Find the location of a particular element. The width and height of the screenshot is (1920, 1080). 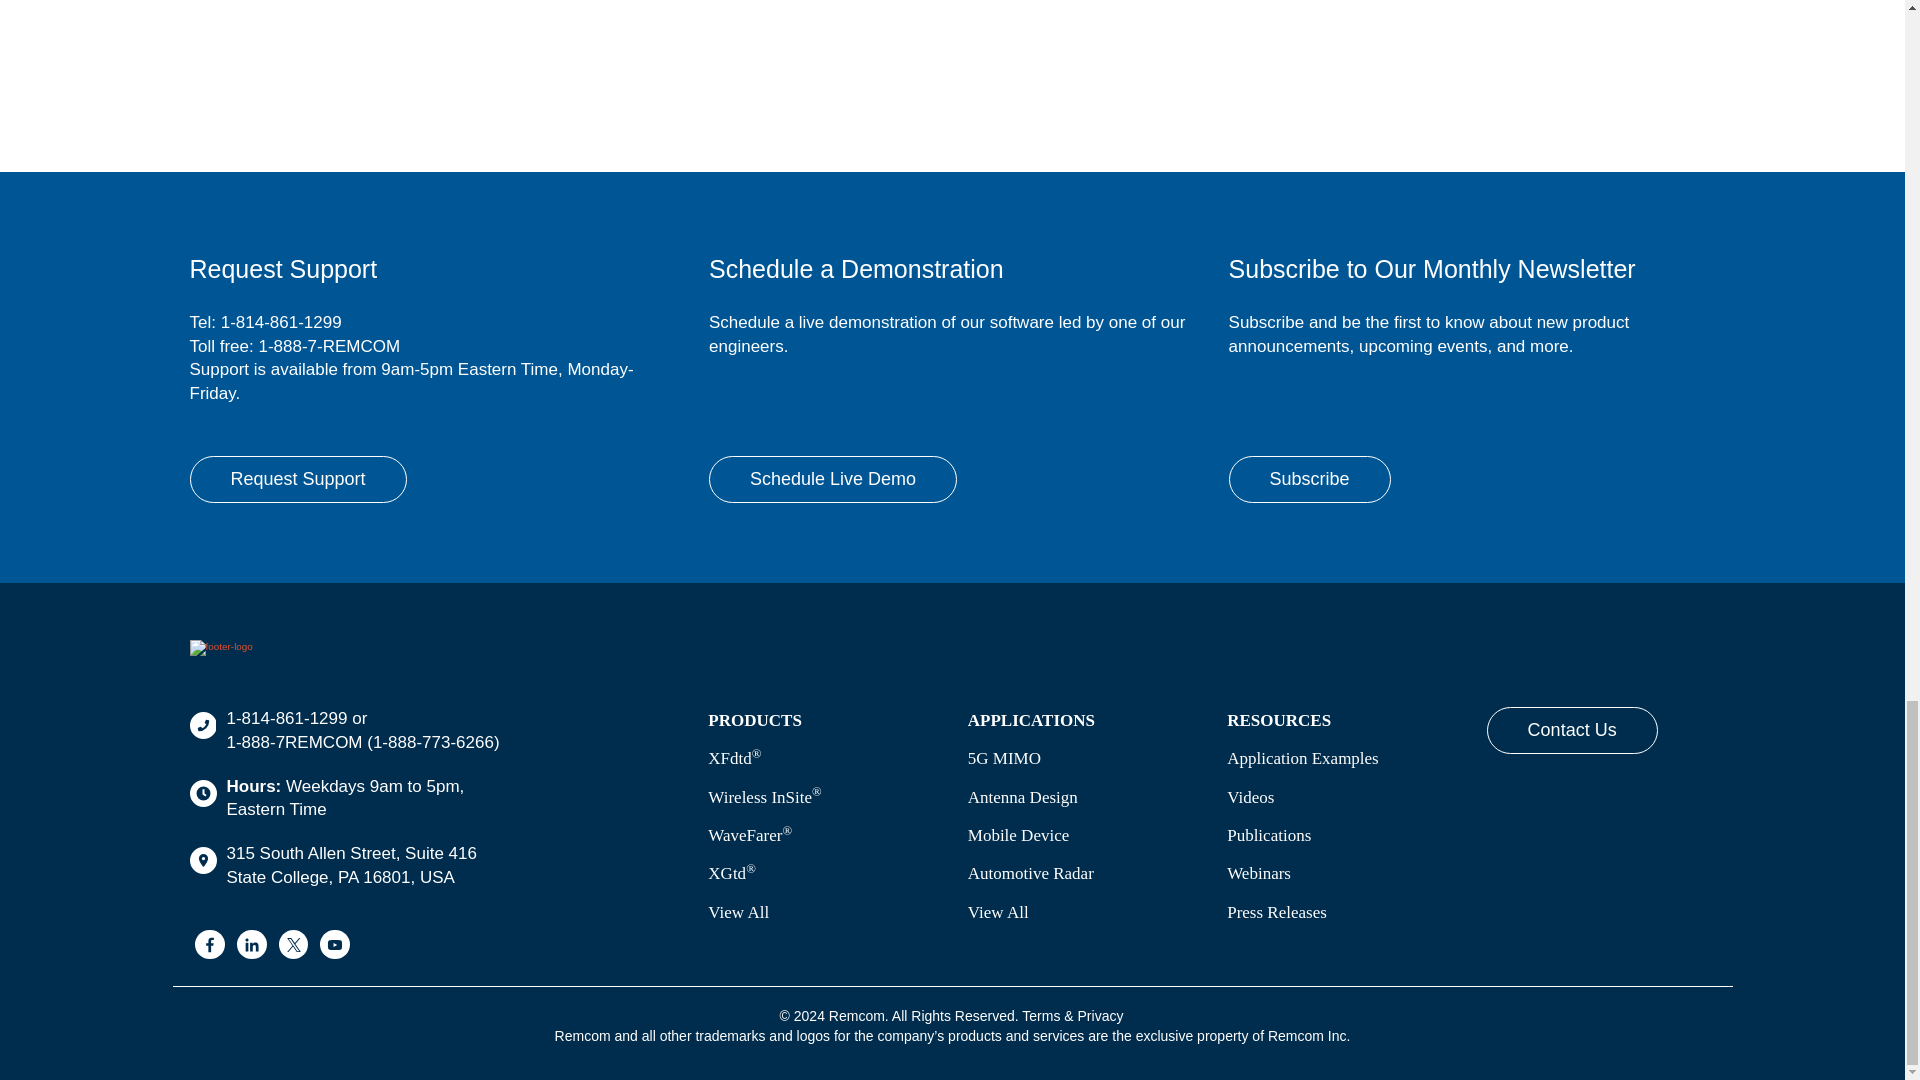

footer-logo is located at coordinates (222, 648).